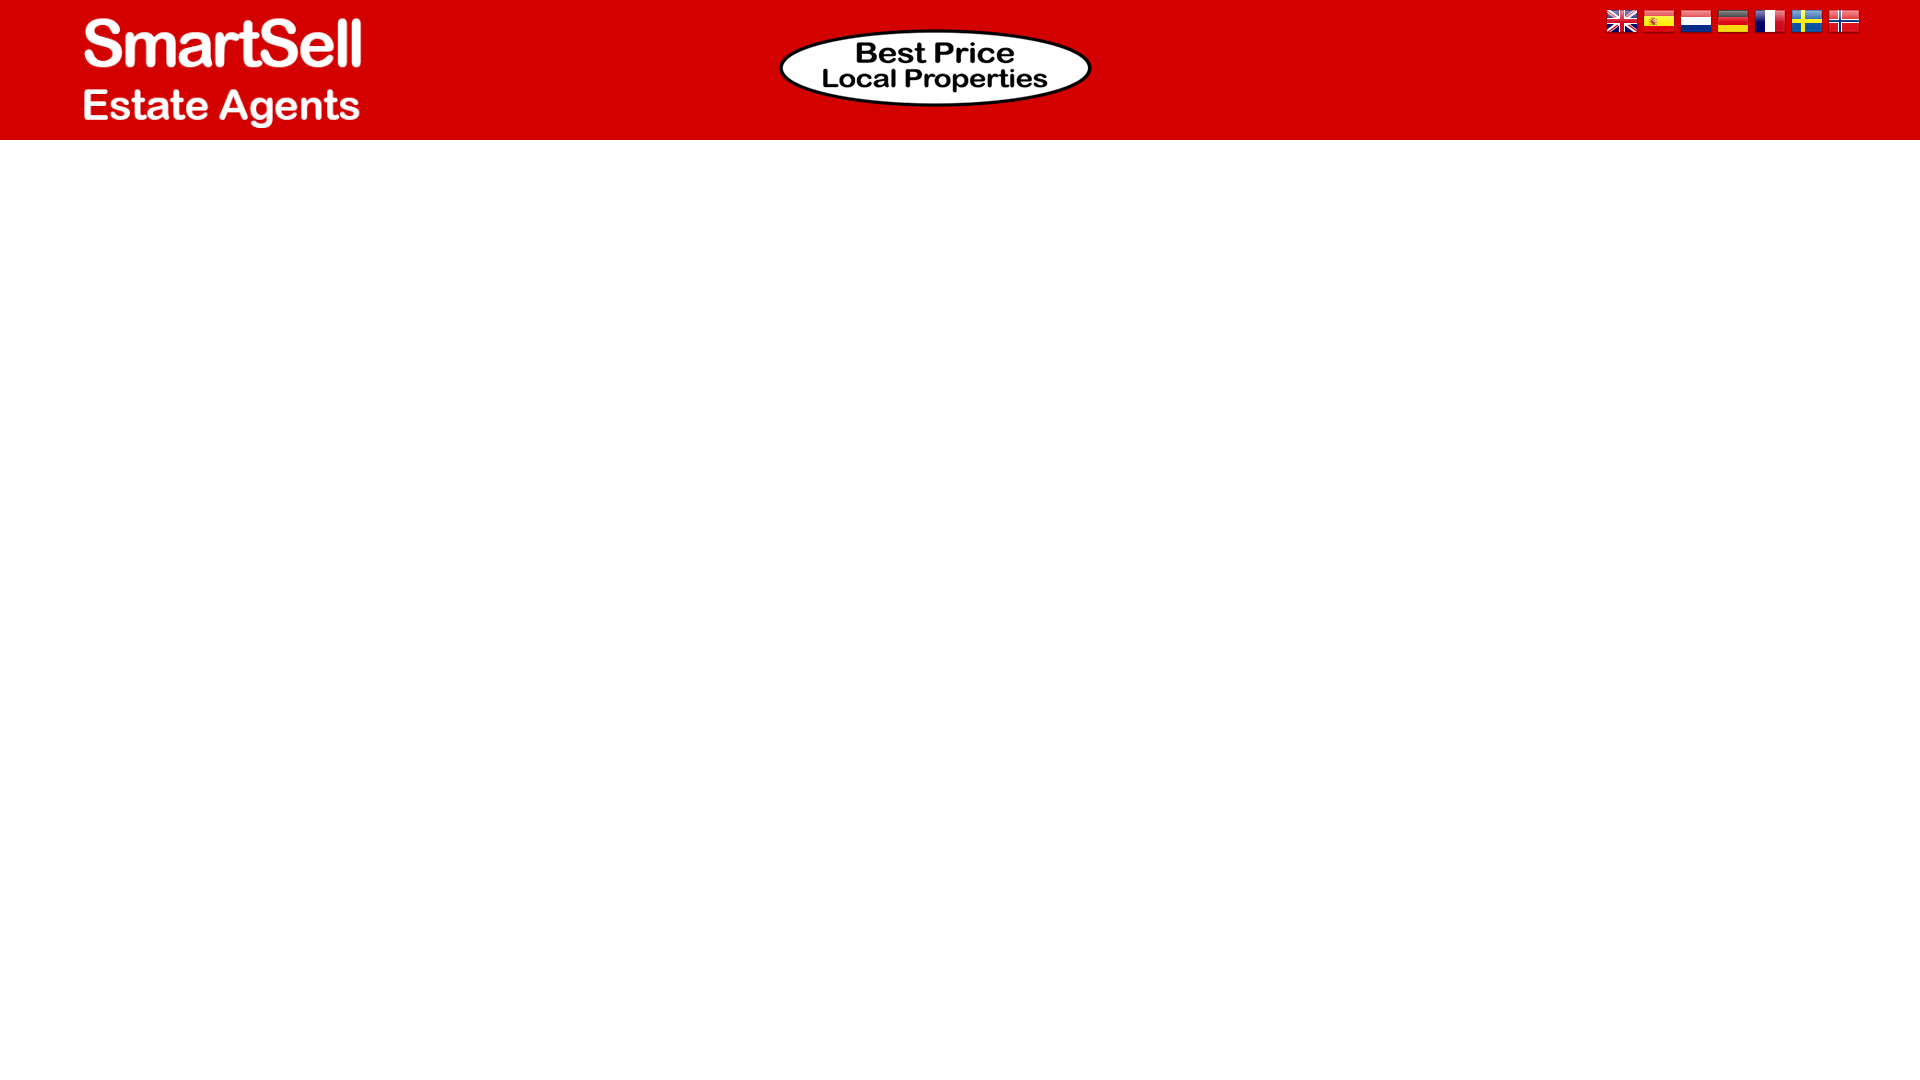  Describe the element at coordinates (1732, 22) in the screenshot. I see `German` at that location.